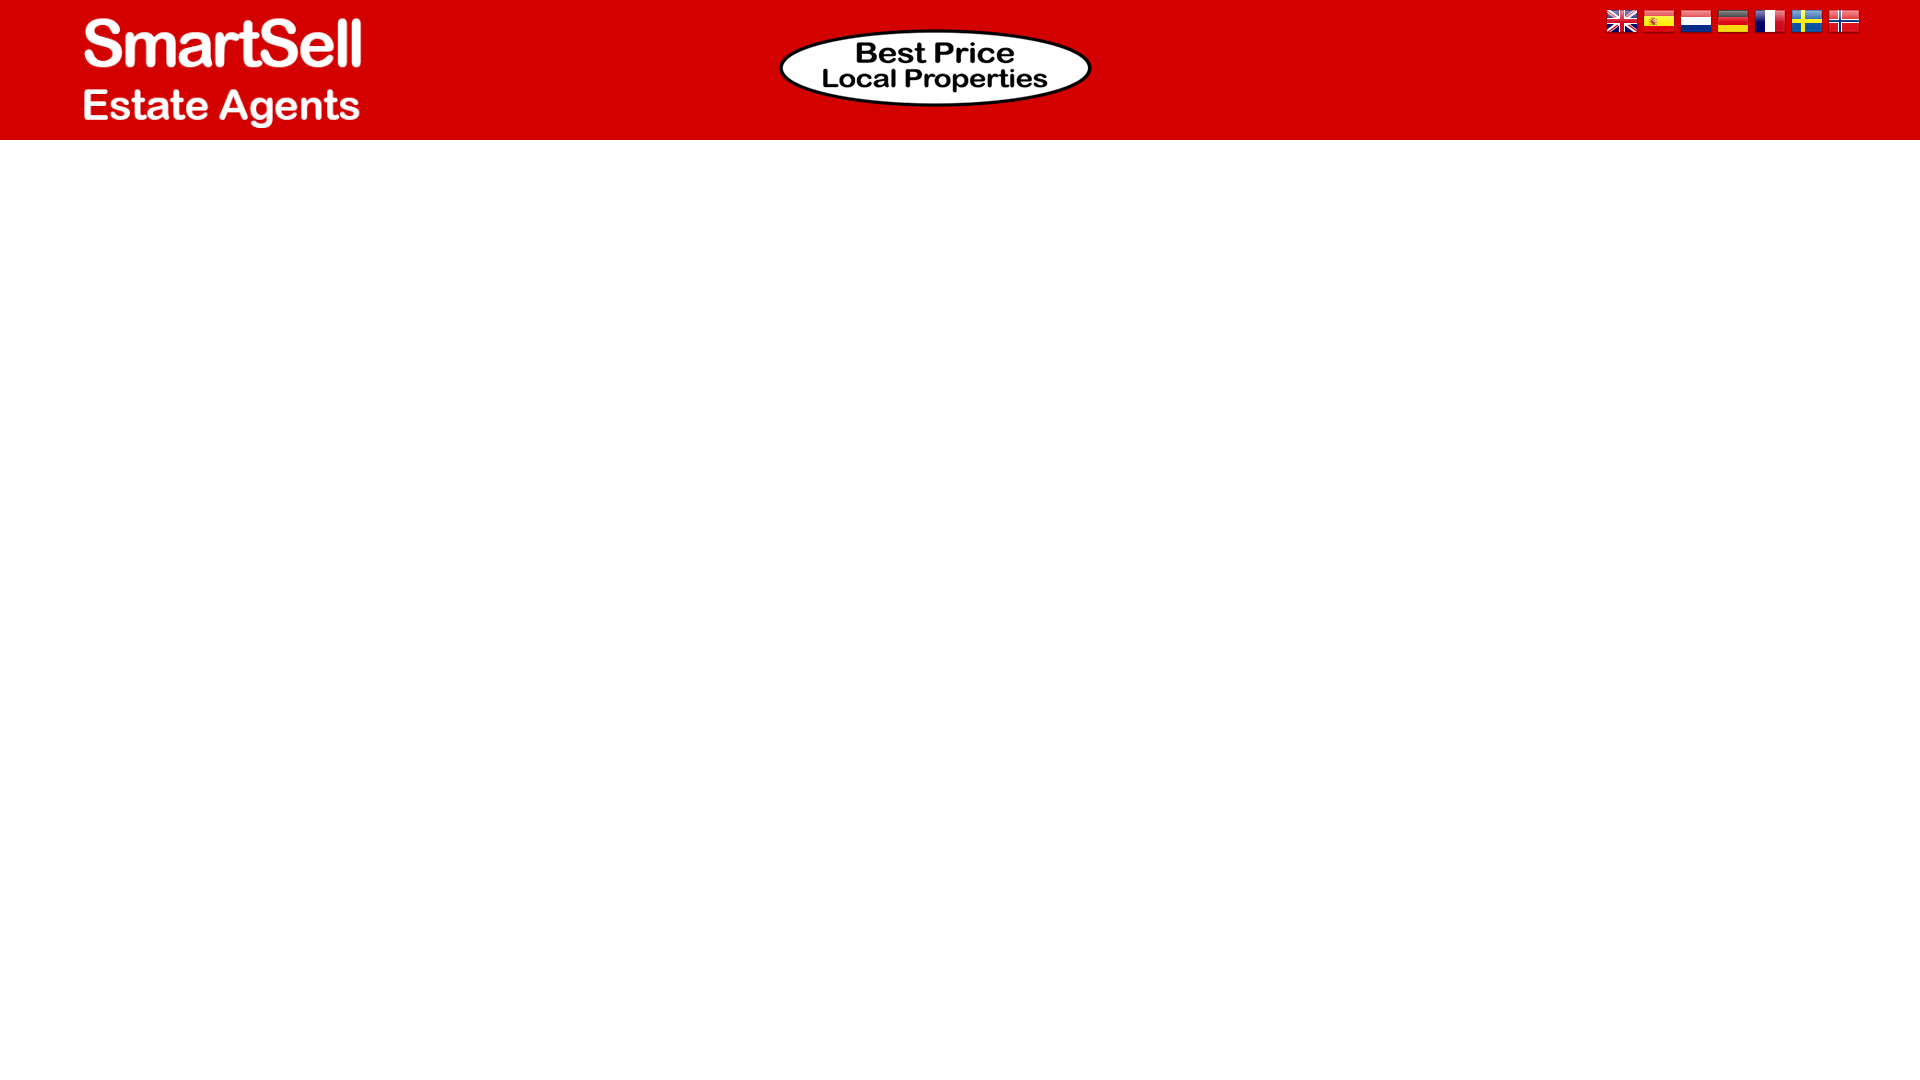  Describe the element at coordinates (1732, 22) in the screenshot. I see `German` at that location.